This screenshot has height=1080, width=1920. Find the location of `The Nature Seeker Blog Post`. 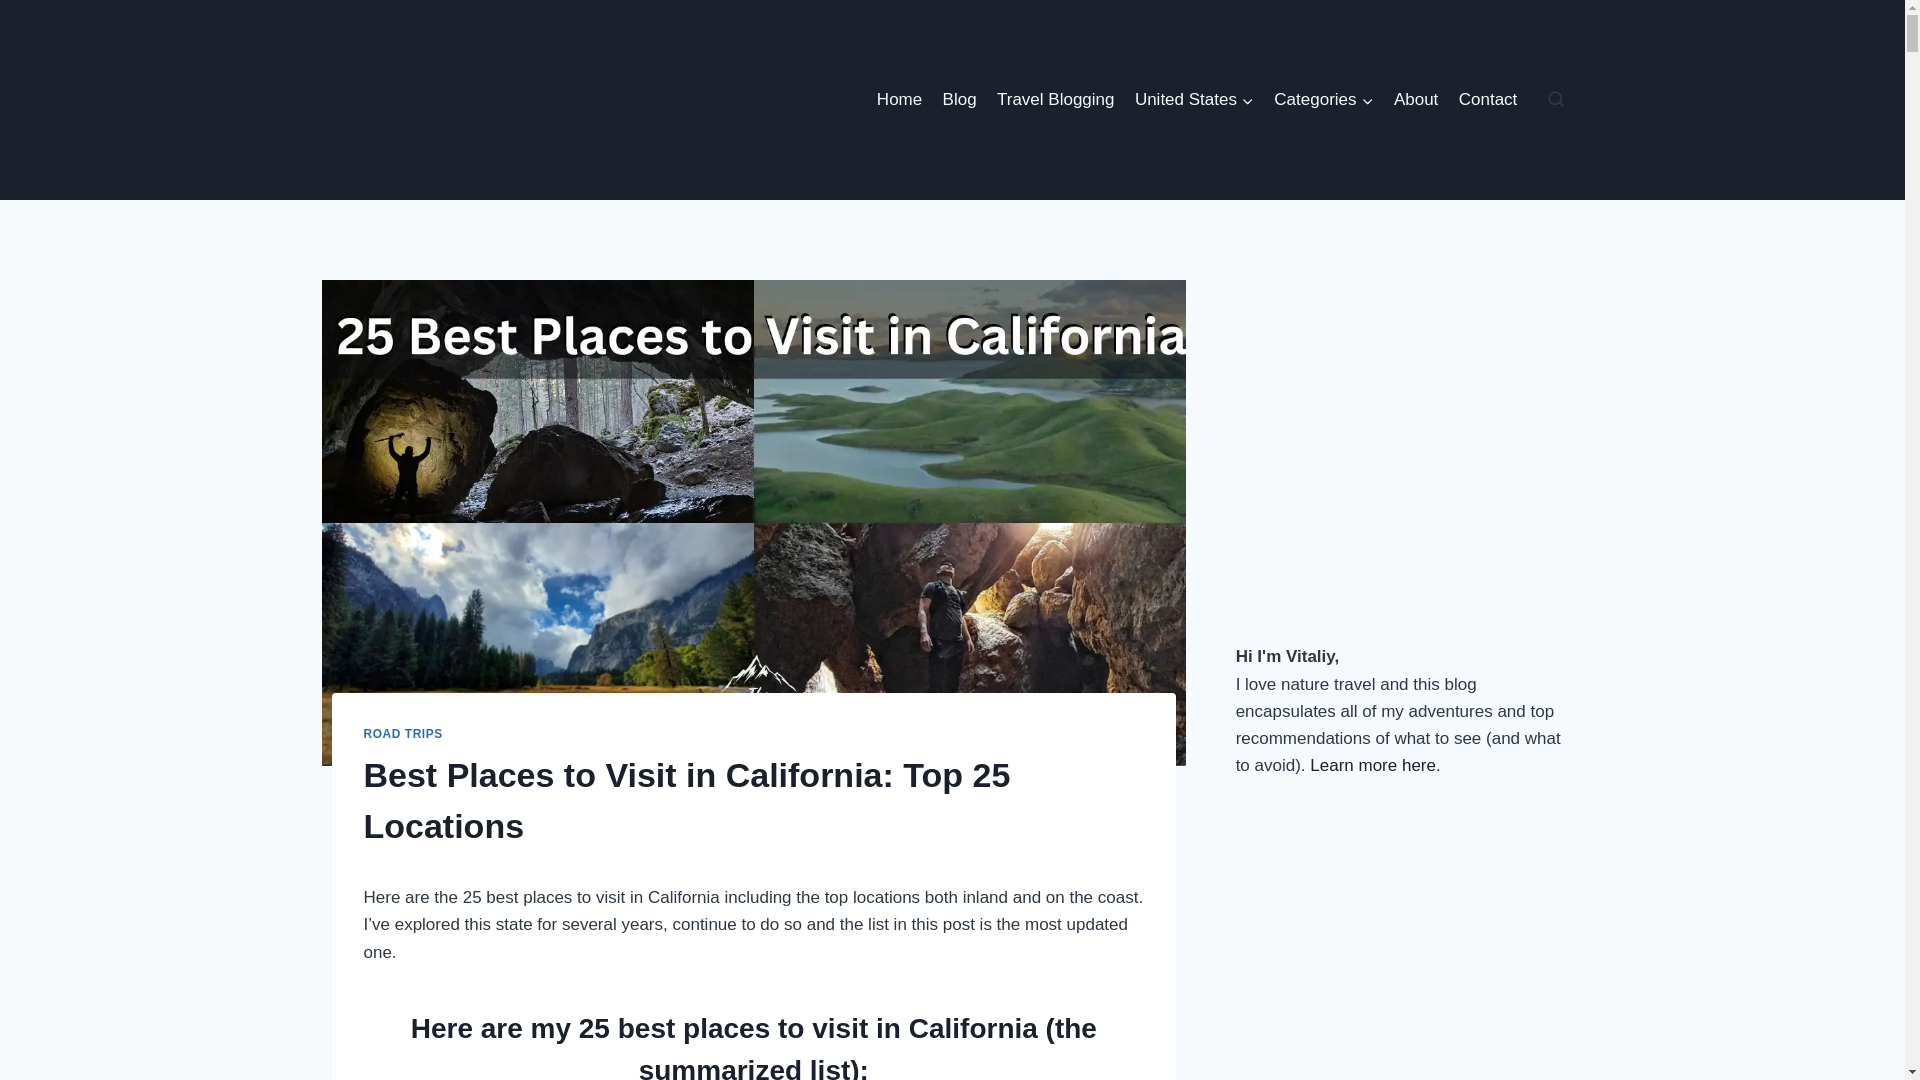

The Nature Seeker Blog Post is located at coordinates (958, 100).